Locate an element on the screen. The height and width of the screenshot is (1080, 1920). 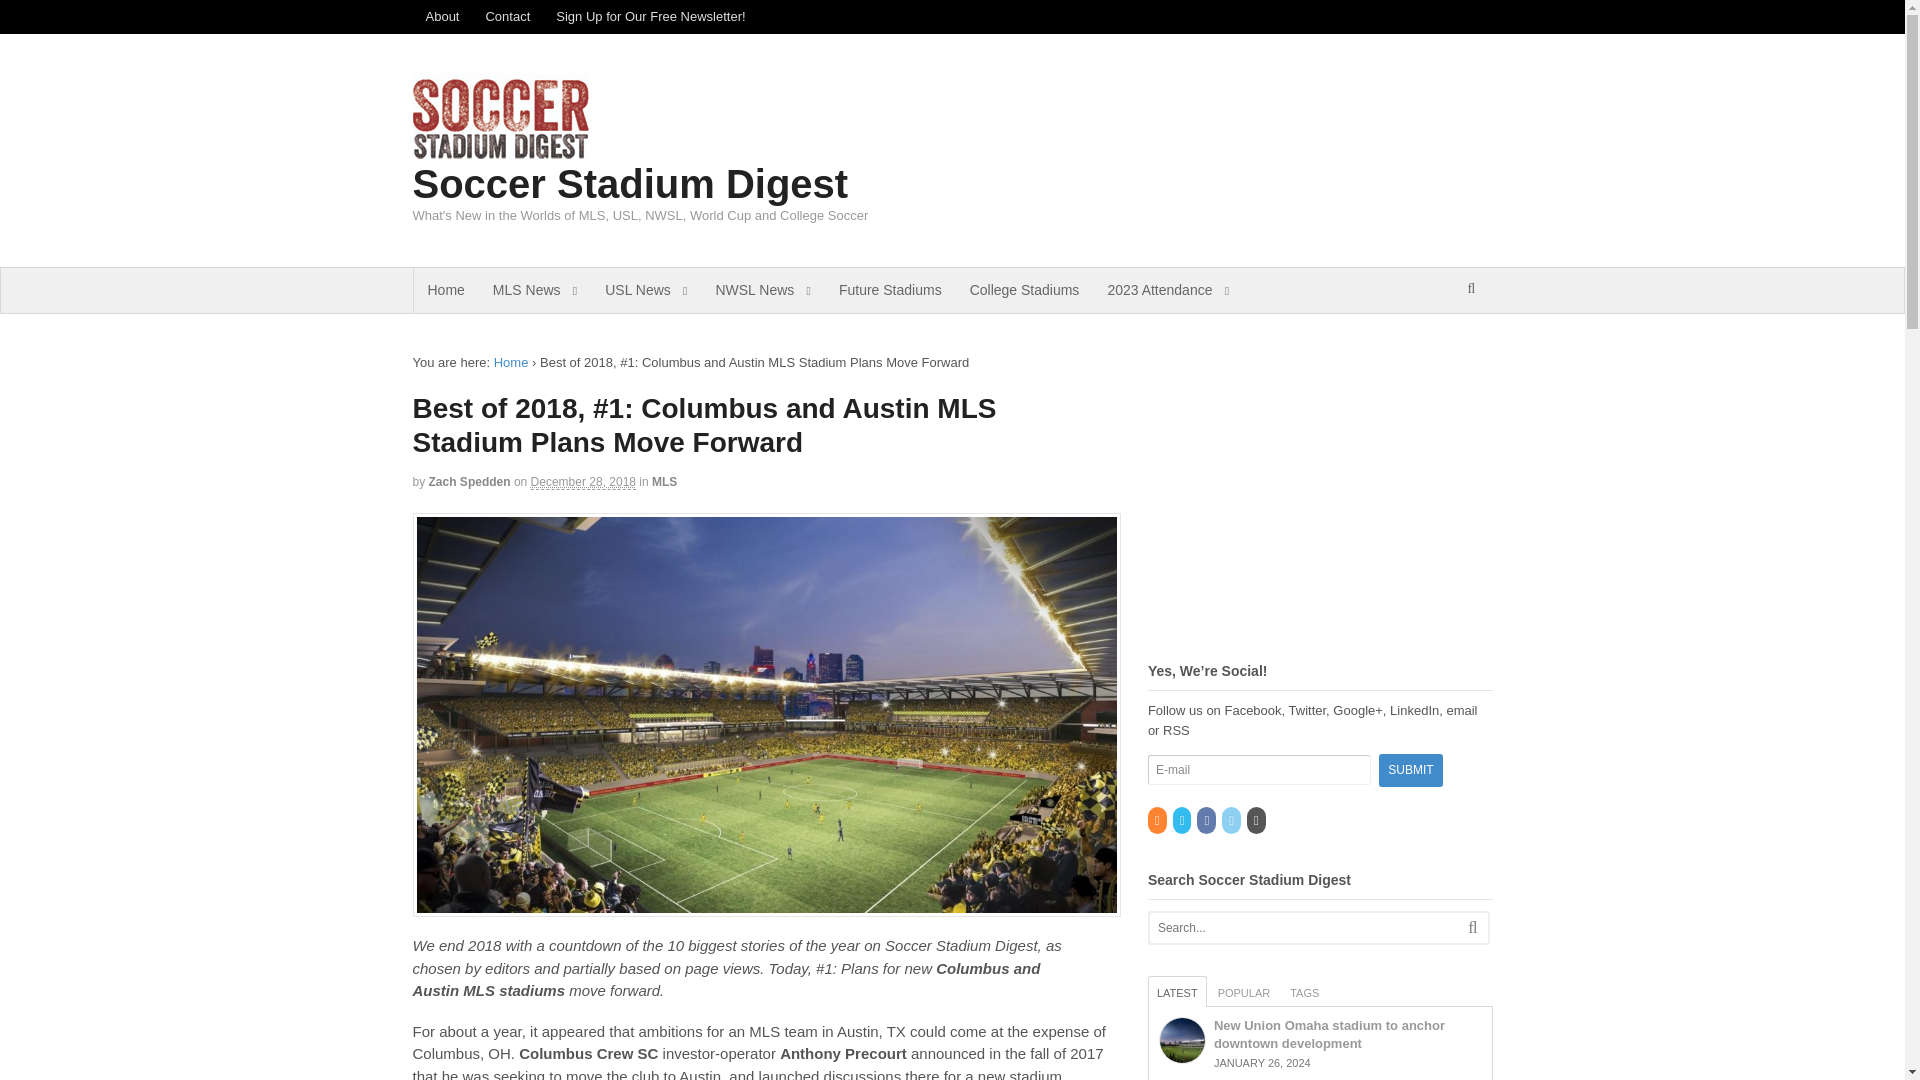
Future Stadiums is located at coordinates (890, 290).